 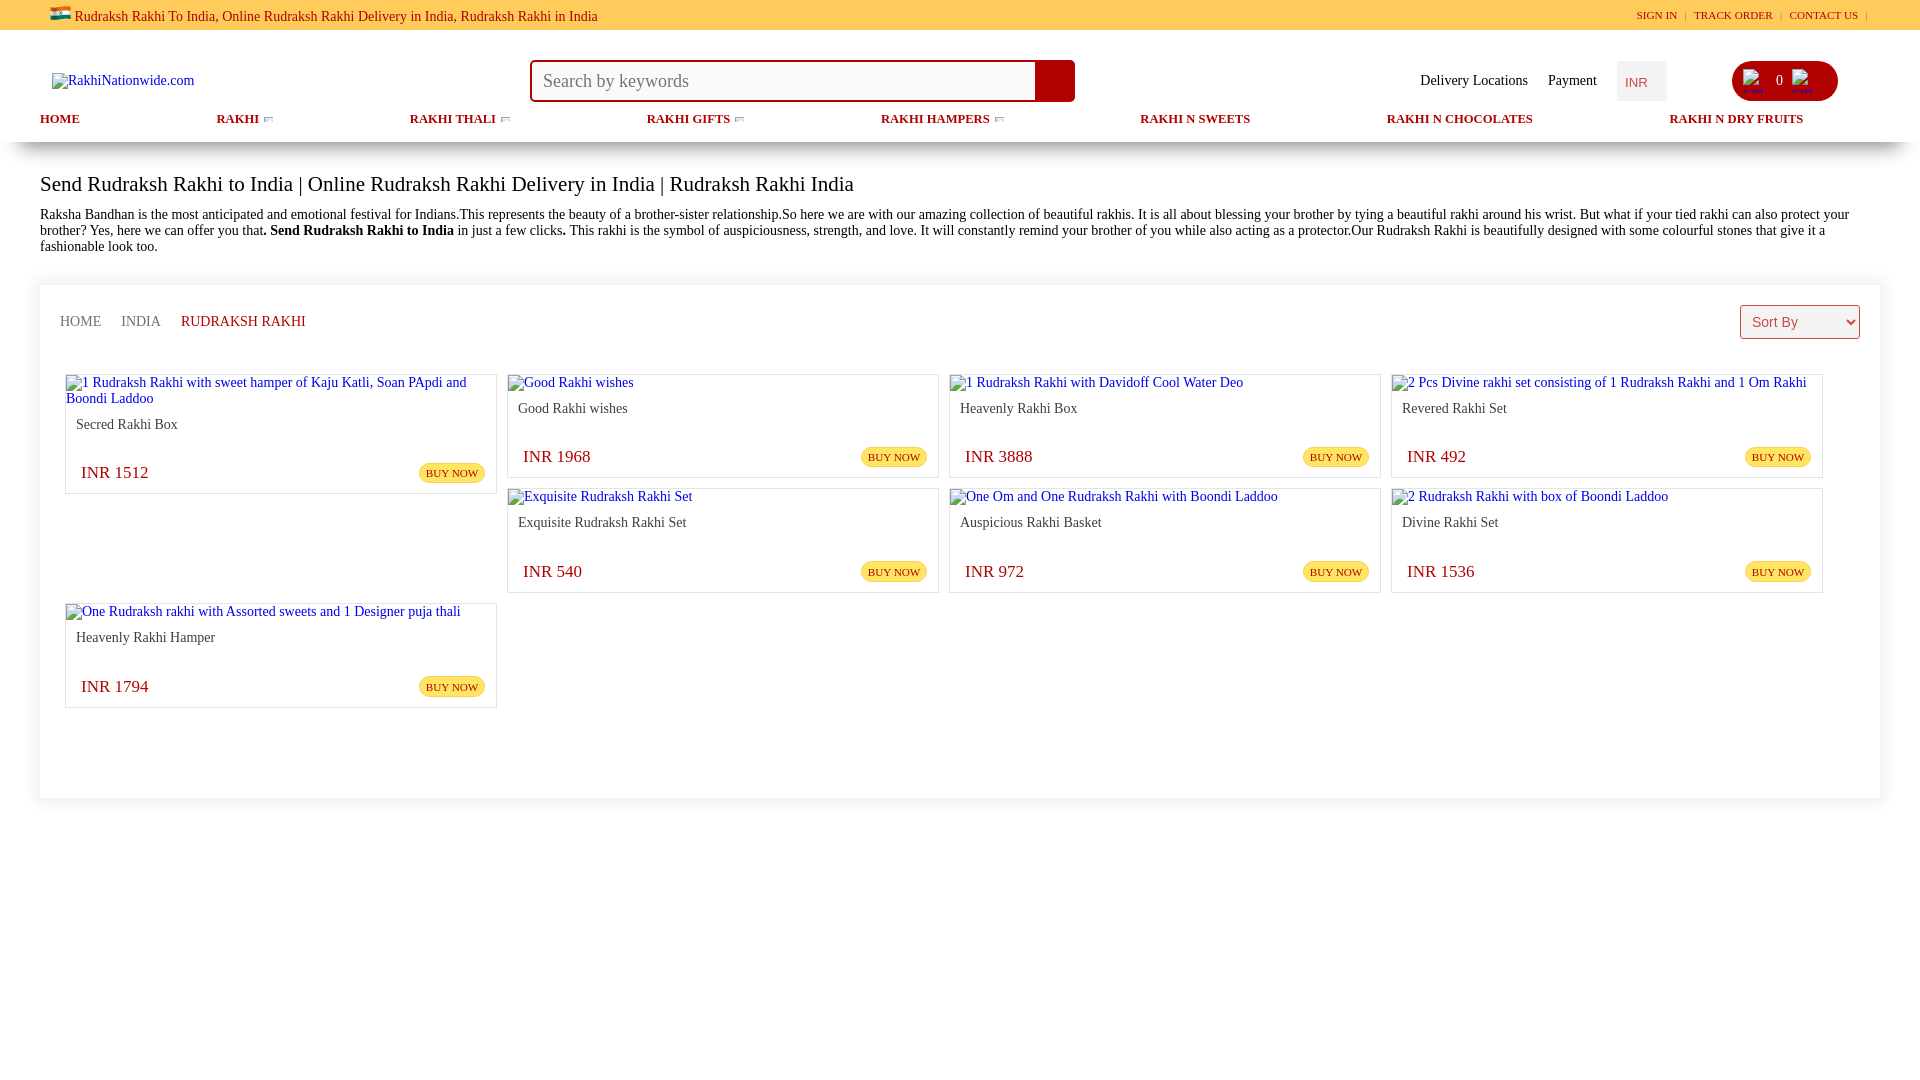 What do you see at coordinates (1474, 80) in the screenshot?
I see `Delivery Locations` at bounding box center [1474, 80].